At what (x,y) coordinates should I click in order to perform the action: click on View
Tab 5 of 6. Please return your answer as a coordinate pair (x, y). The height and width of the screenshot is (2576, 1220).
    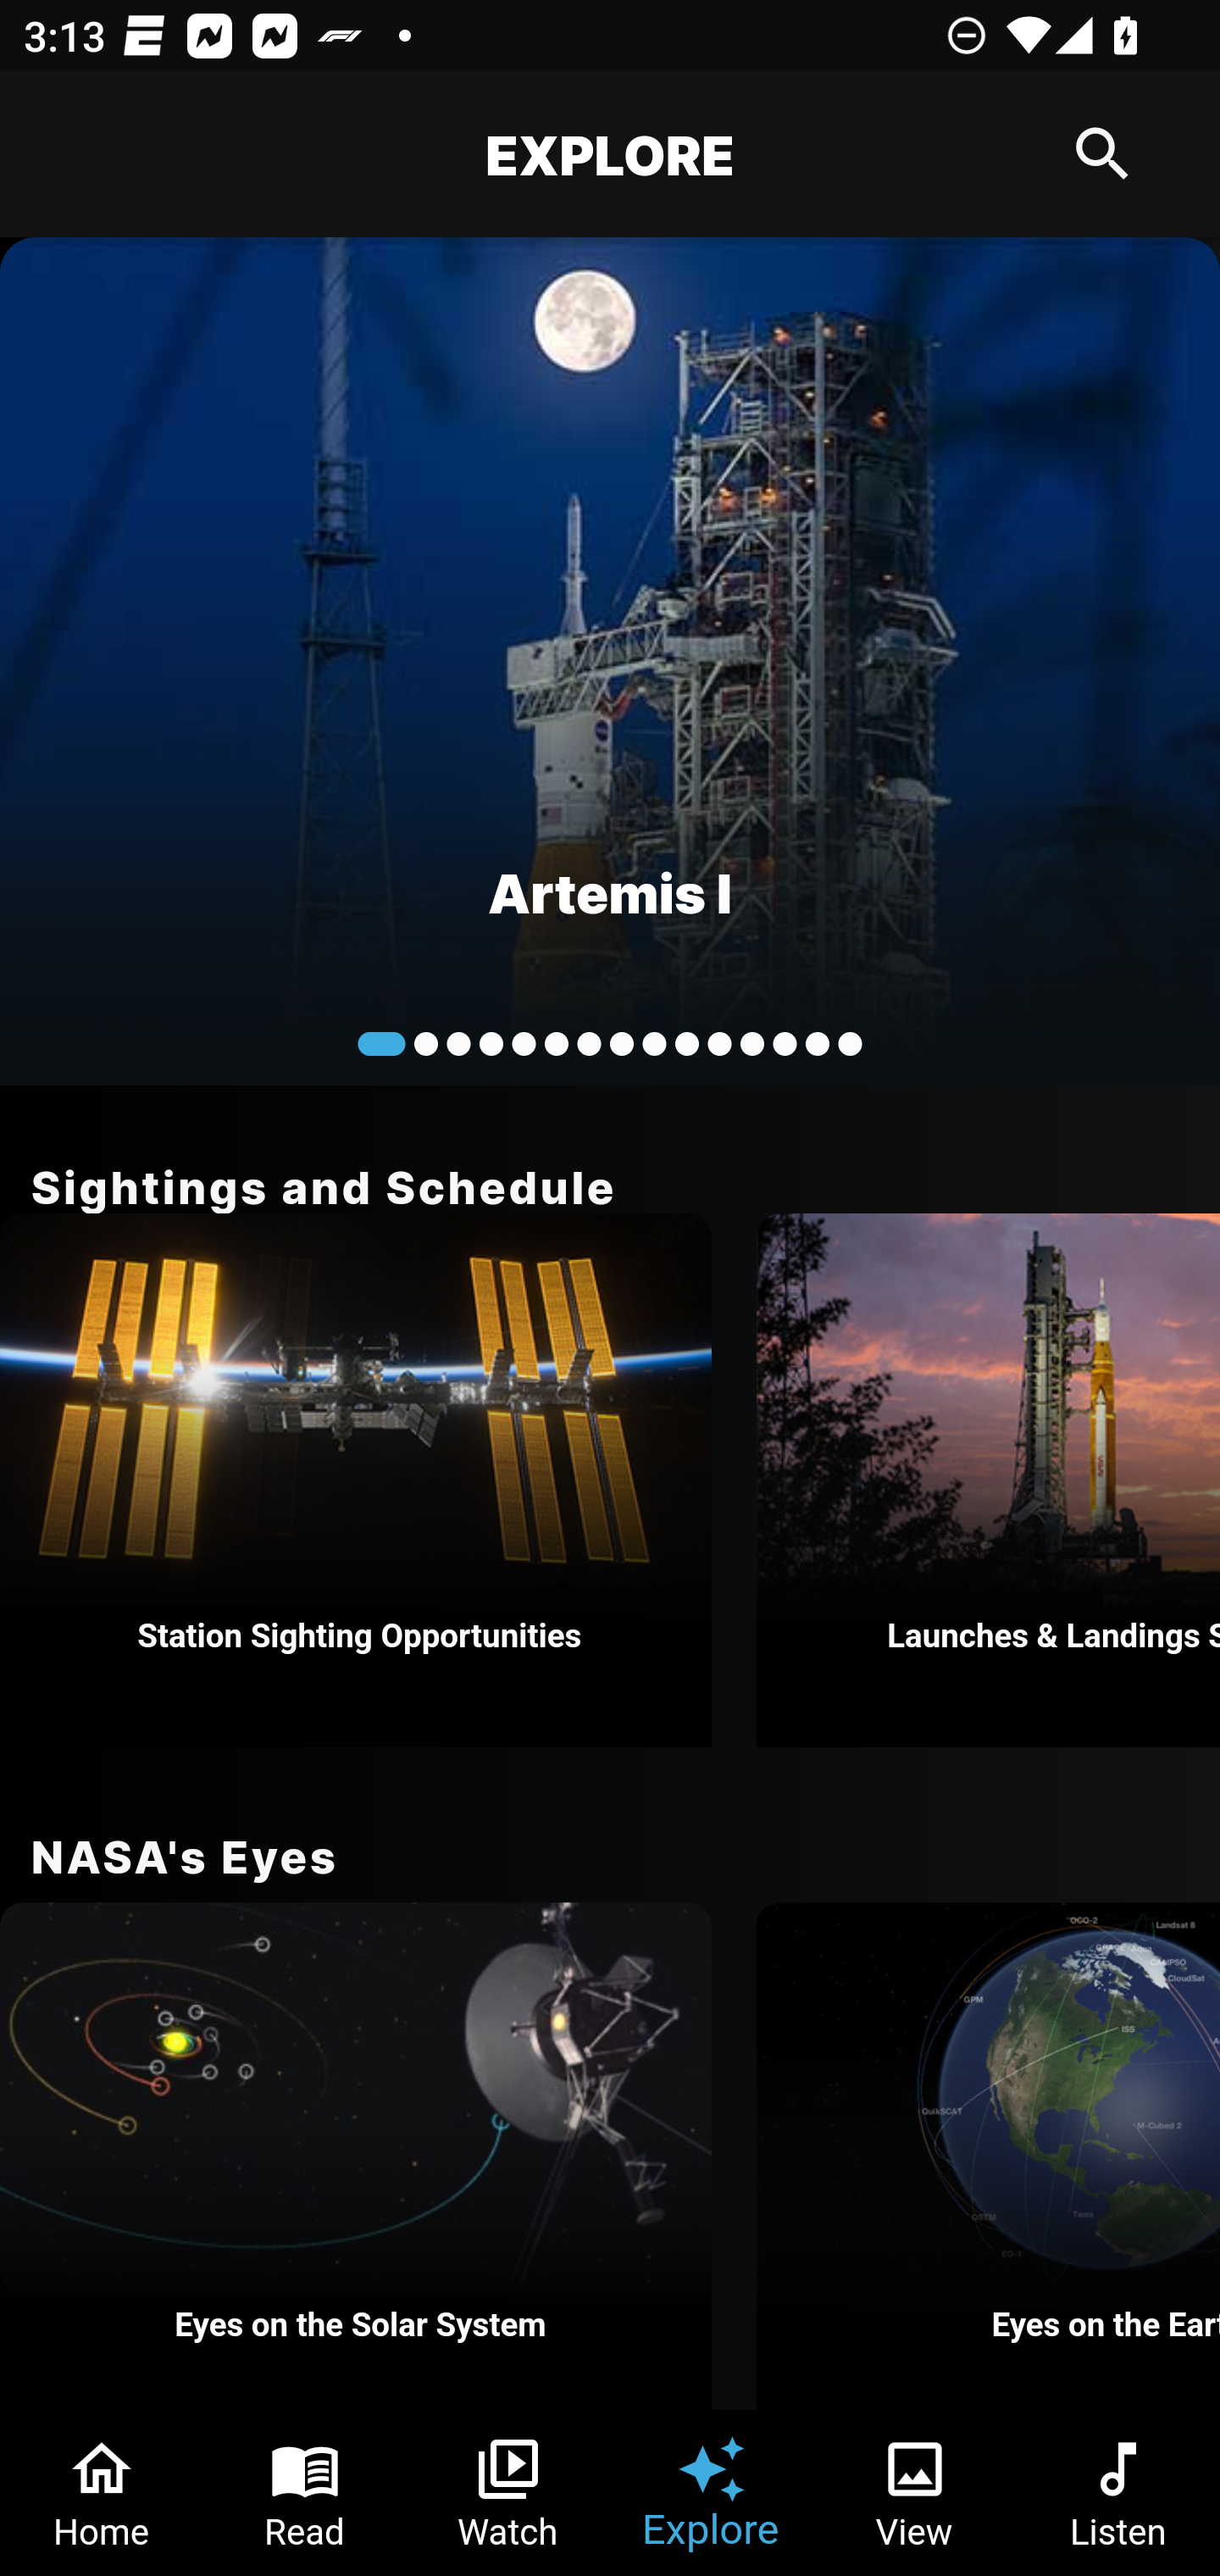
    Looking at the image, I should click on (915, 2493).